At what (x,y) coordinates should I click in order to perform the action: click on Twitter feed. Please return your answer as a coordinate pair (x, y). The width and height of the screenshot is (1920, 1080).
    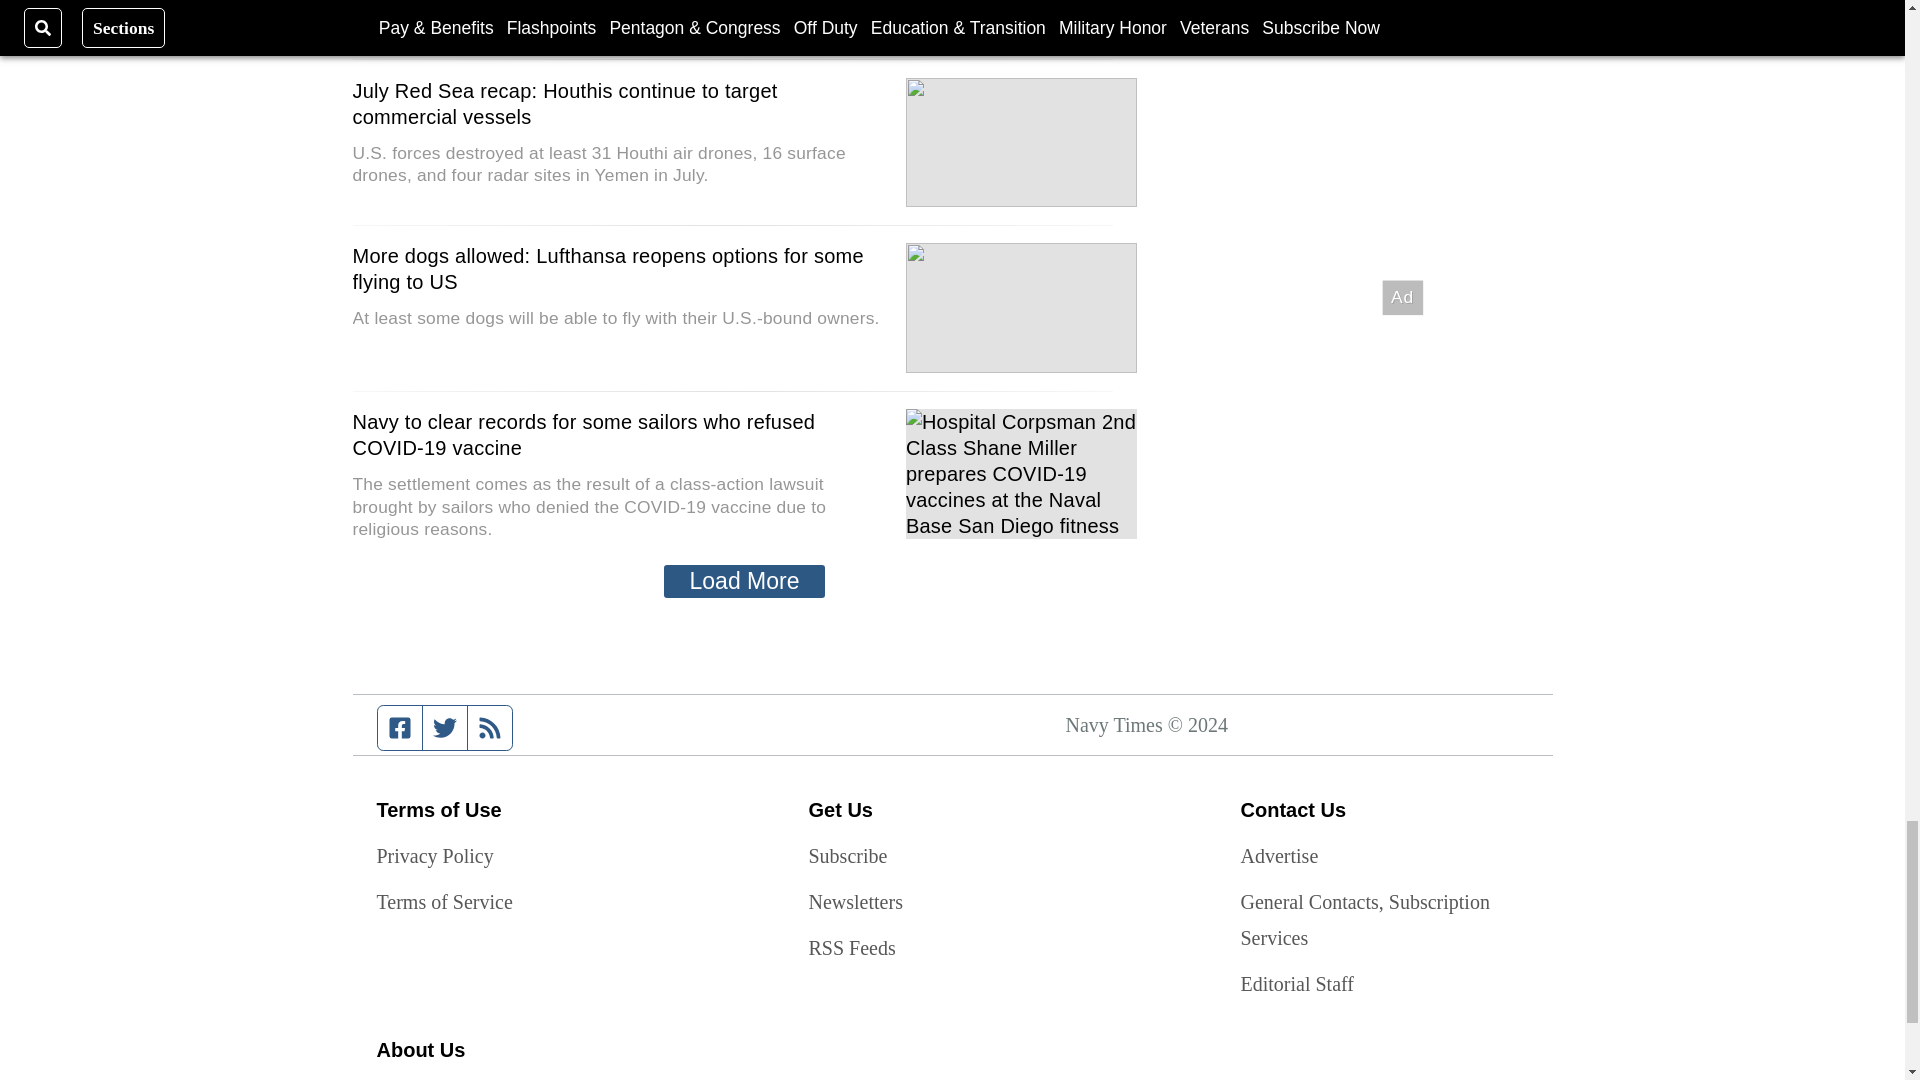
    Looking at the image, I should click on (444, 728).